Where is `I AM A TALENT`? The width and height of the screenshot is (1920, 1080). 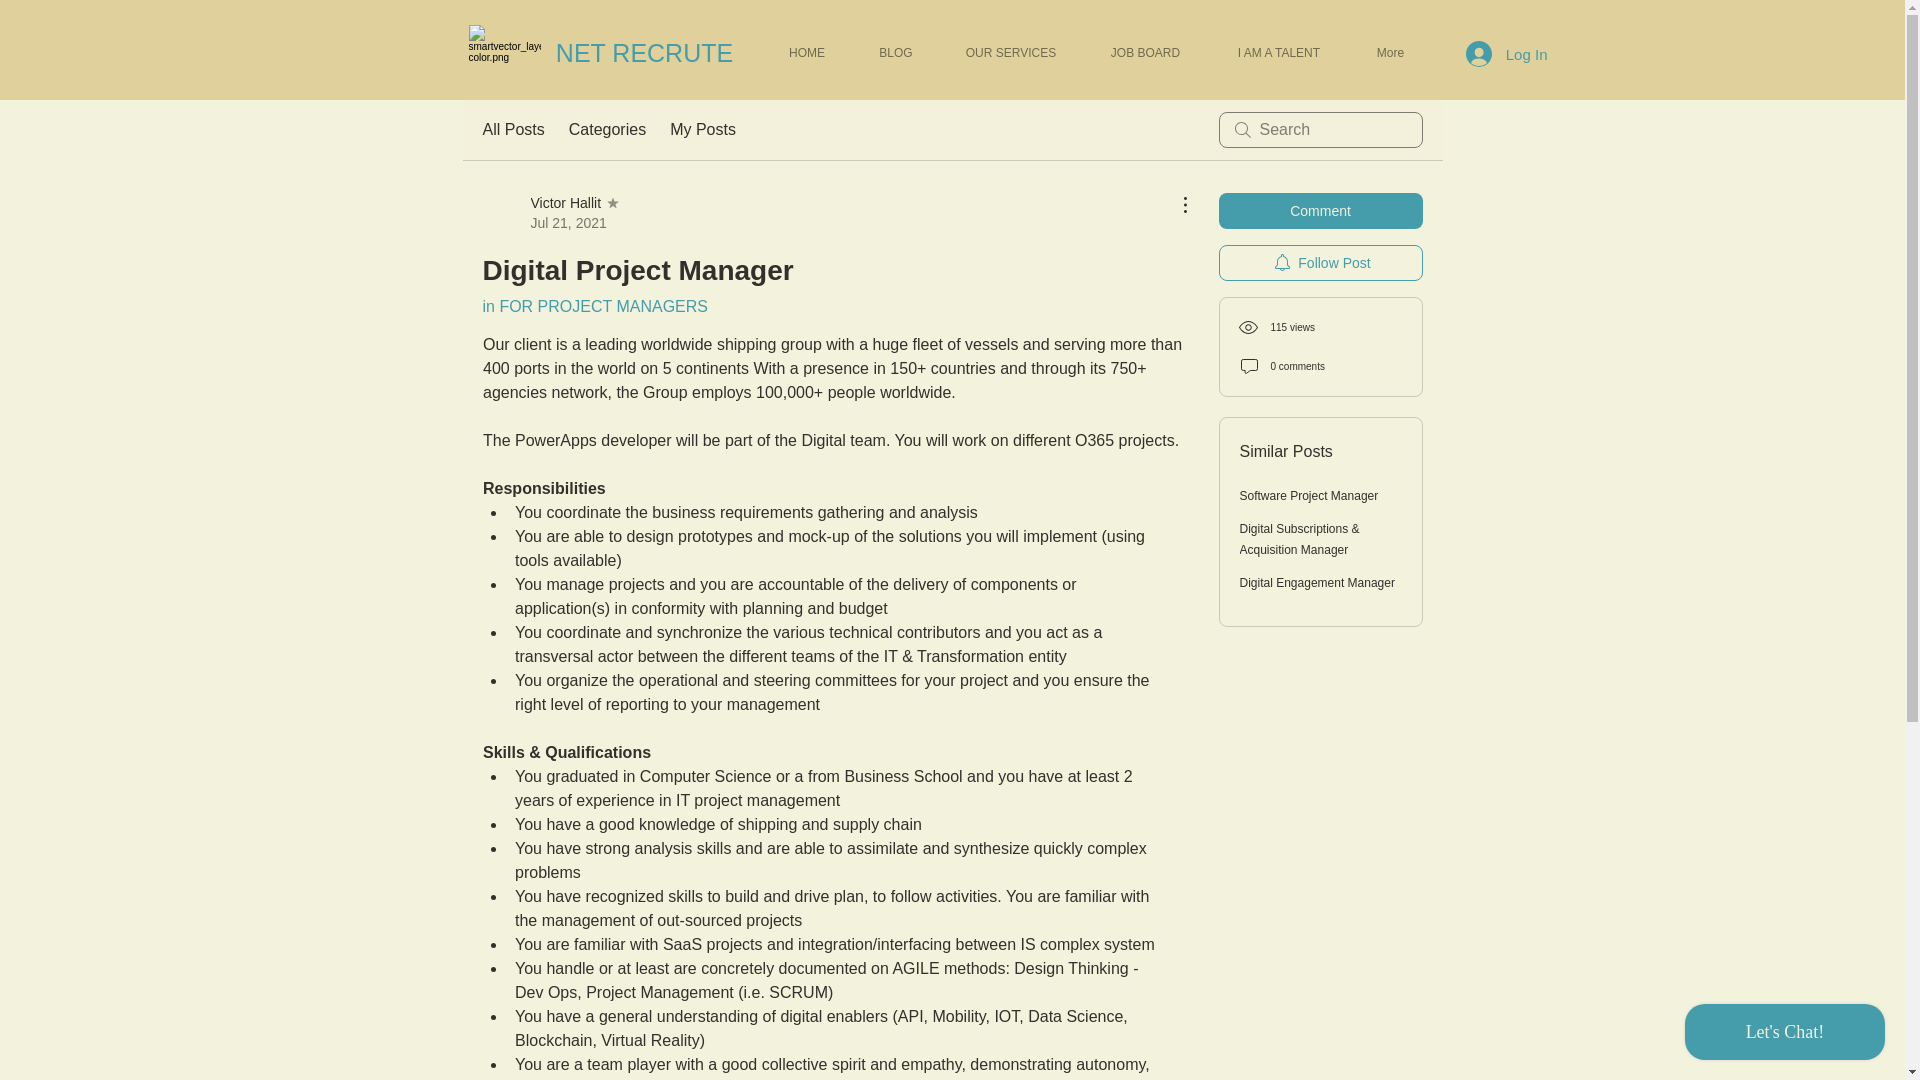 I AM A TALENT is located at coordinates (512, 129).